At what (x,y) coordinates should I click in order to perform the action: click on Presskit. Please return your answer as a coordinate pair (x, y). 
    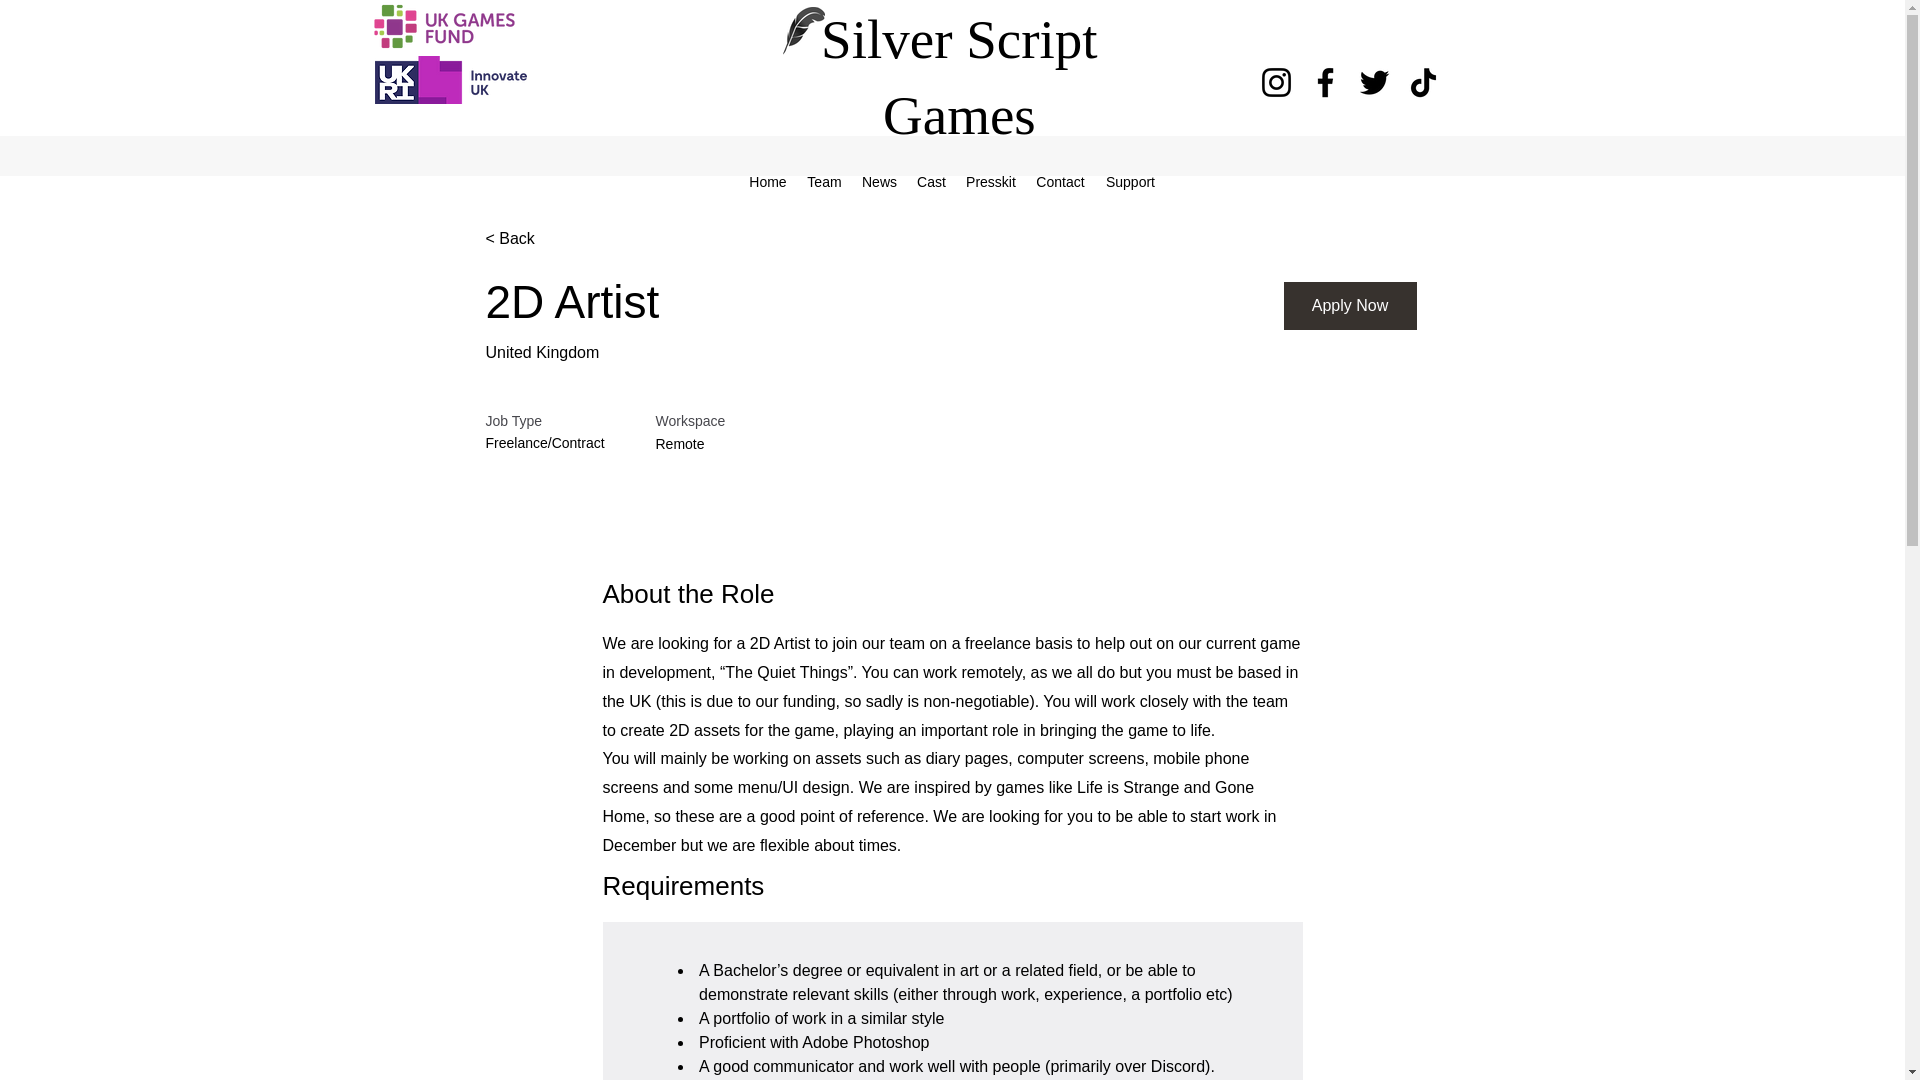
    Looking at the image, I should click on (990, 182).